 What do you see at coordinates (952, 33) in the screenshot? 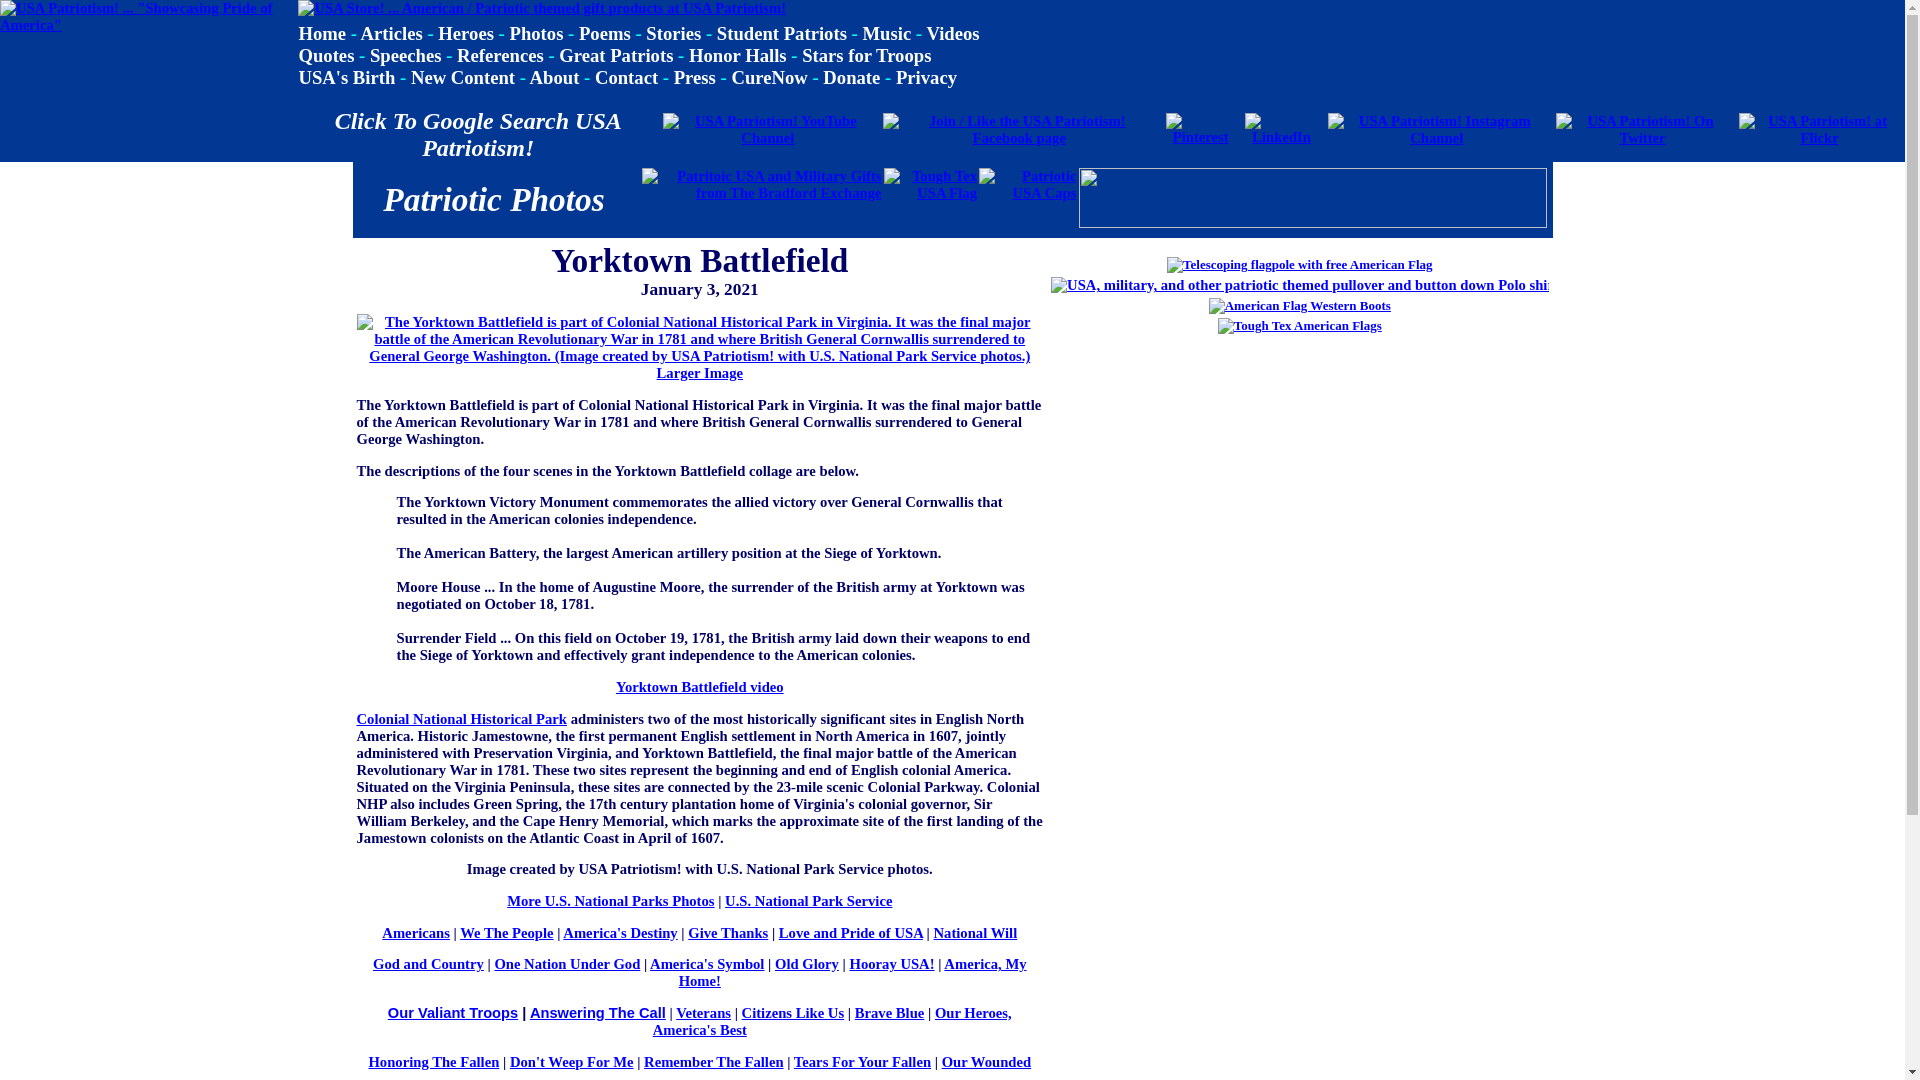
I see `Videos` at bounding box center [952, 33].